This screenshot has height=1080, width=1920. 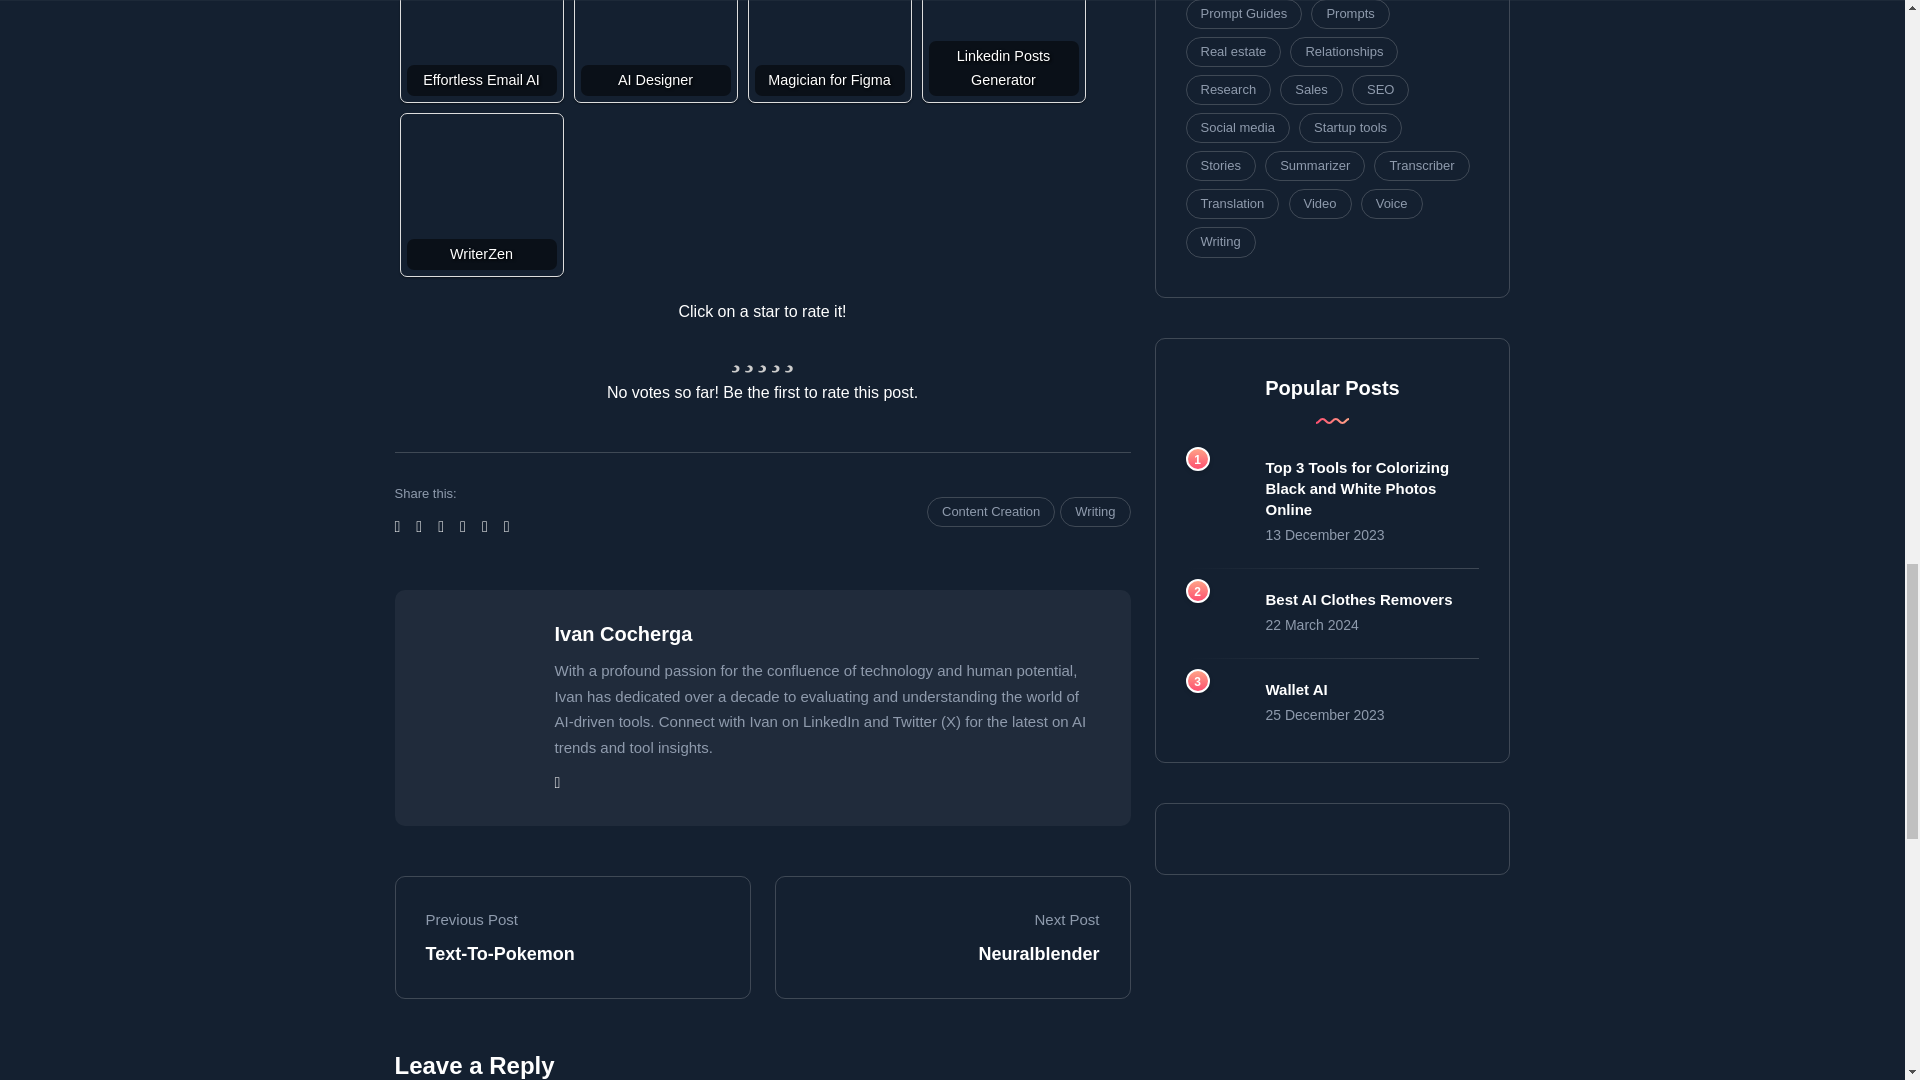 I want to click on WriterZen, so click(x=480, y=162).